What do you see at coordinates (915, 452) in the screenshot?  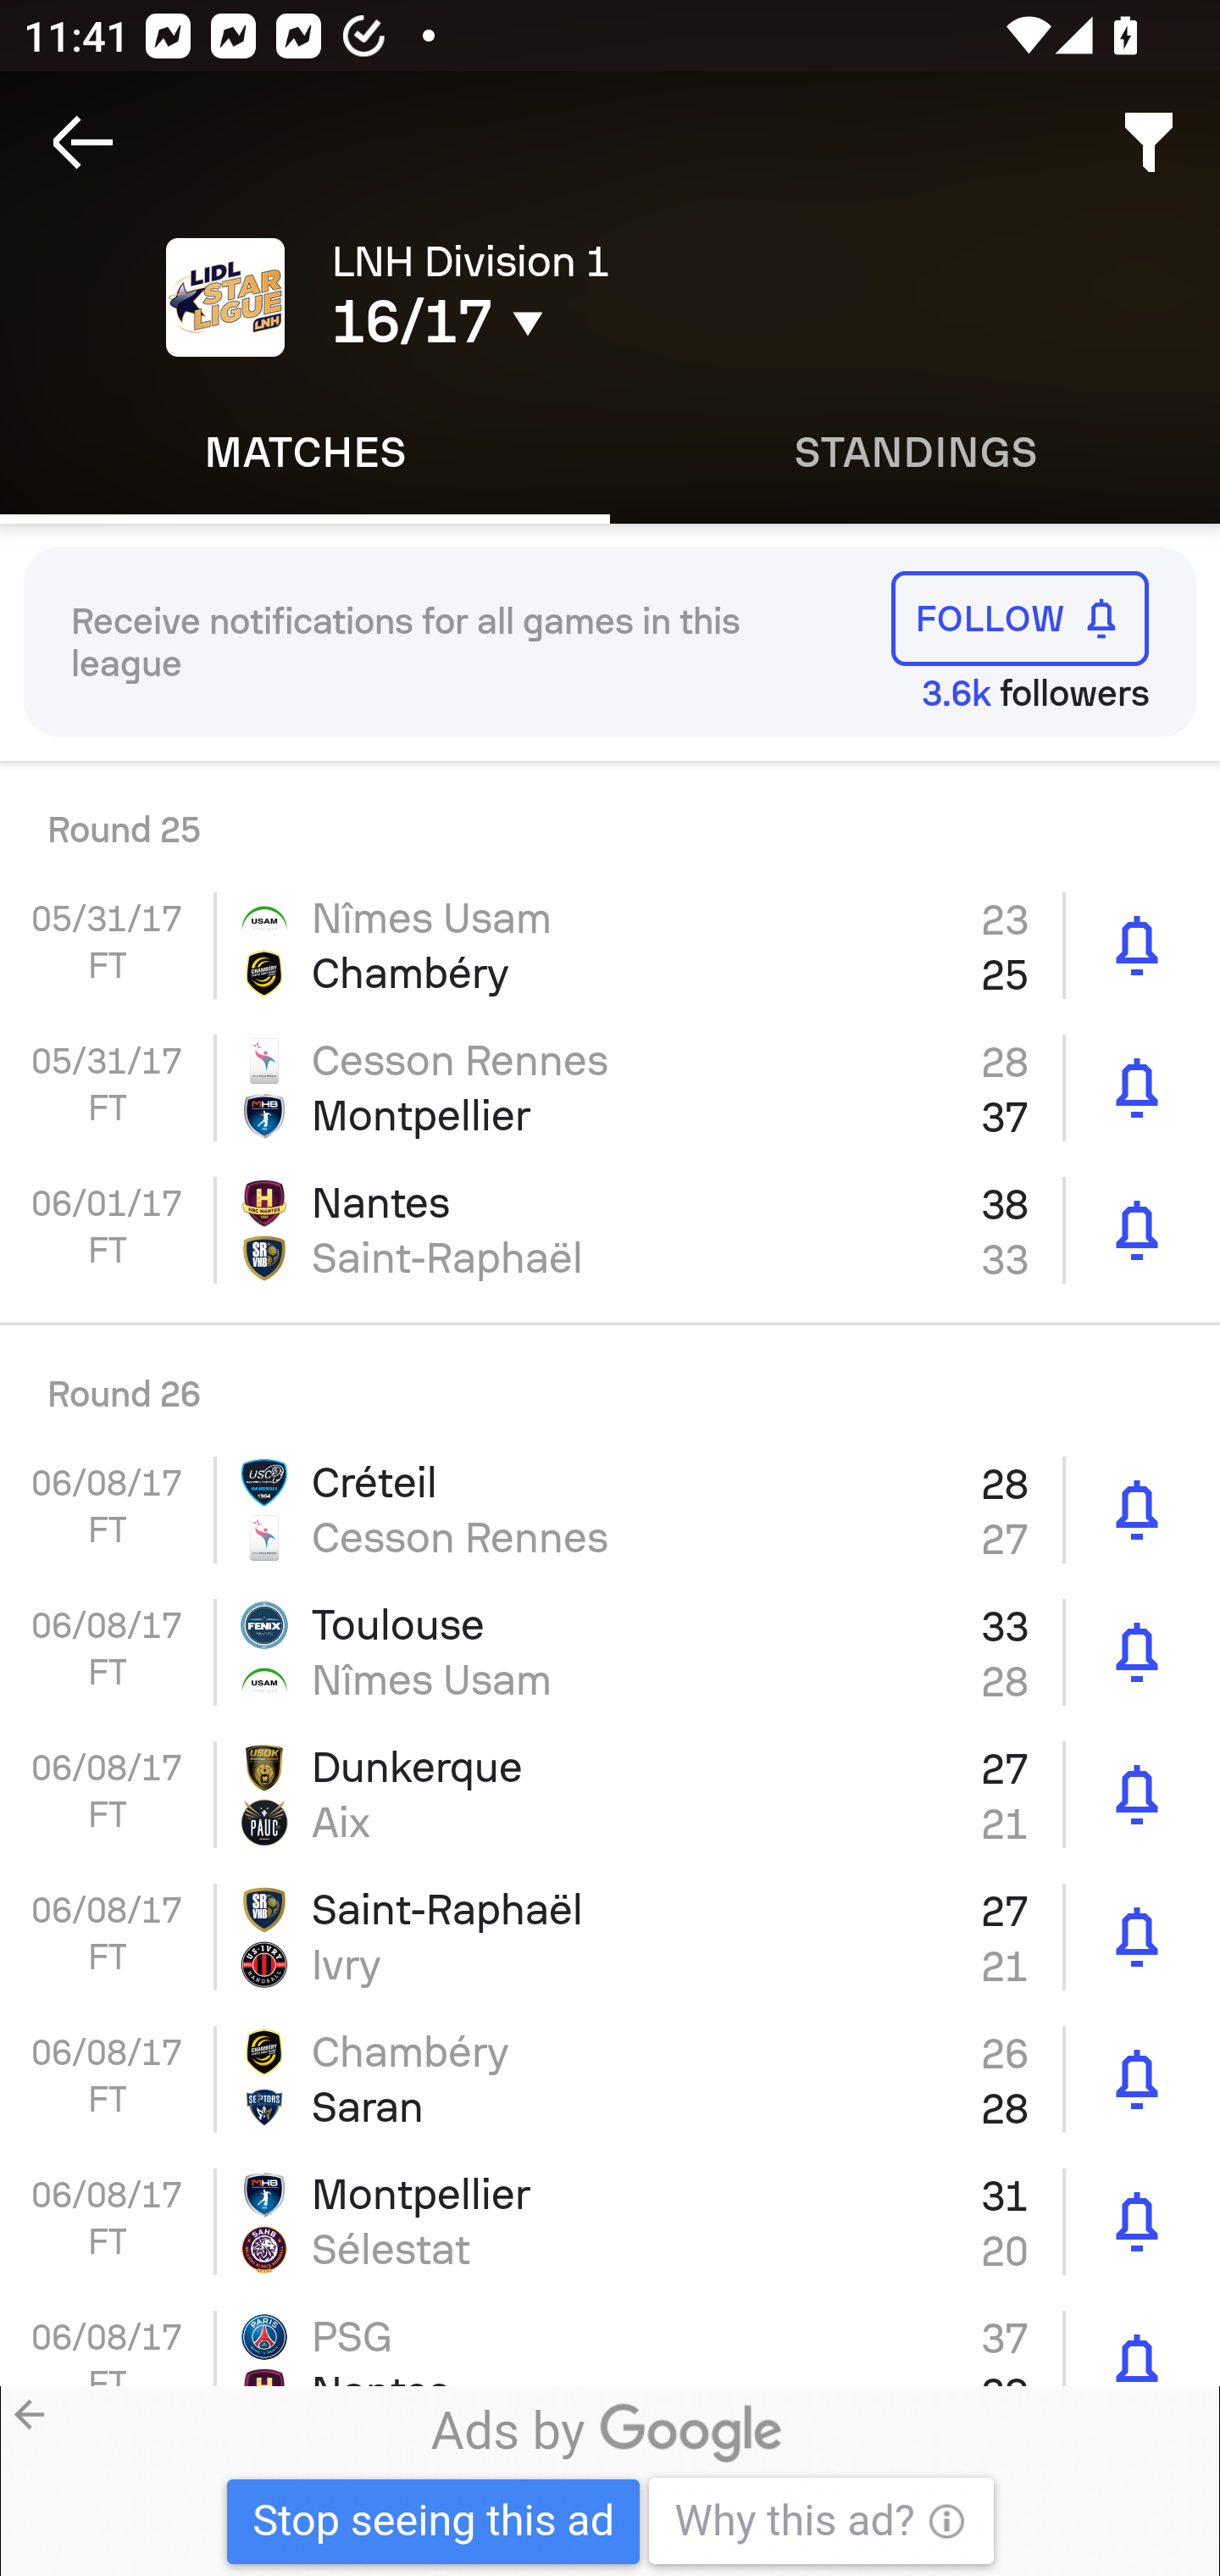 I see `Standings STANDINGS` at bounding box center [915, 452].